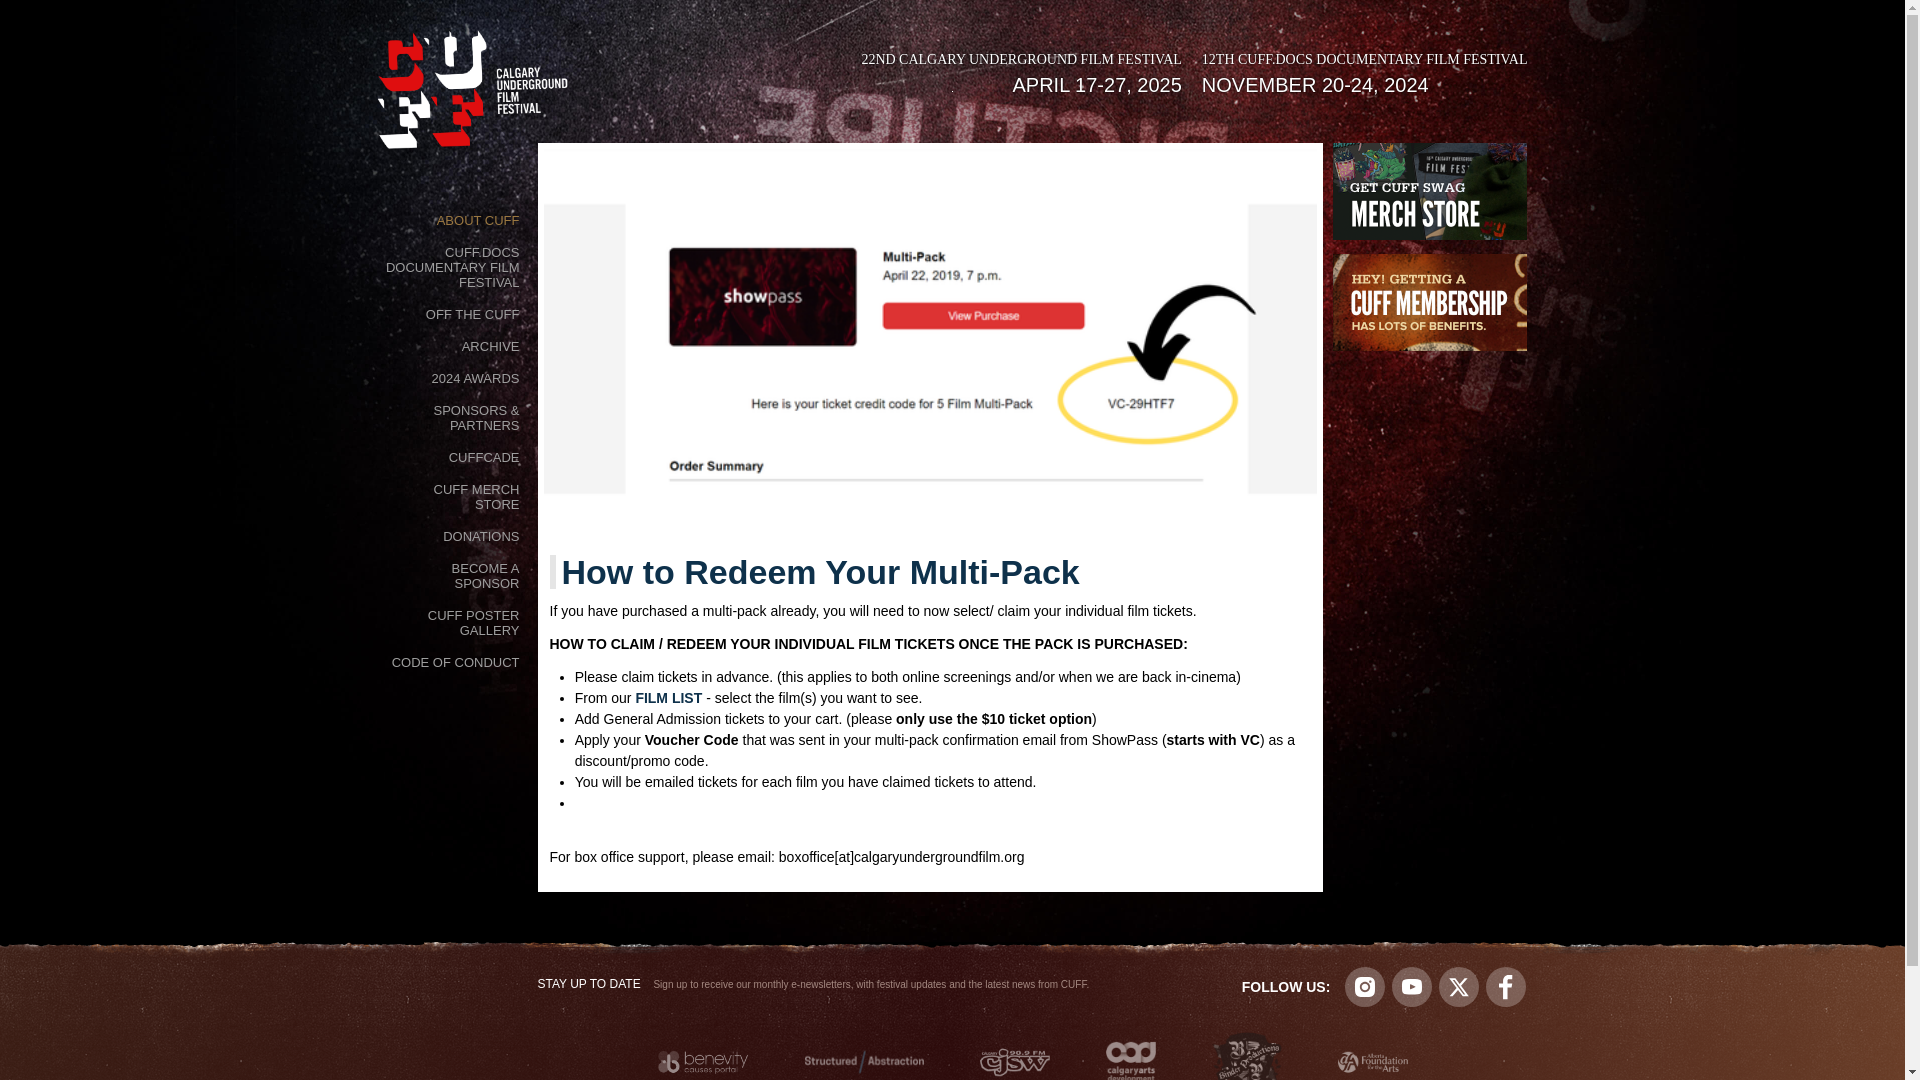 The height and width of the screenshot is (1080, 1920). I want to click on The Calgary Underground Film Festival, so click(473, 93).